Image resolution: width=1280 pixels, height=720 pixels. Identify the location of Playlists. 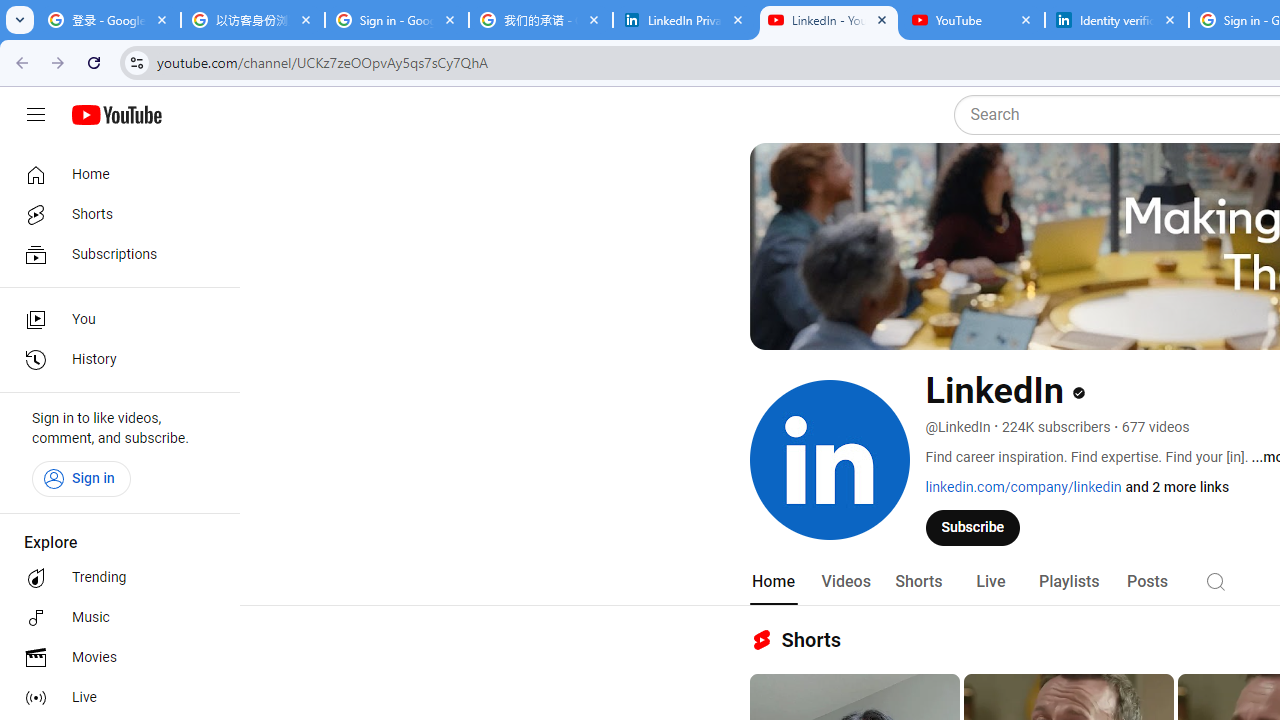
(1068, 582).